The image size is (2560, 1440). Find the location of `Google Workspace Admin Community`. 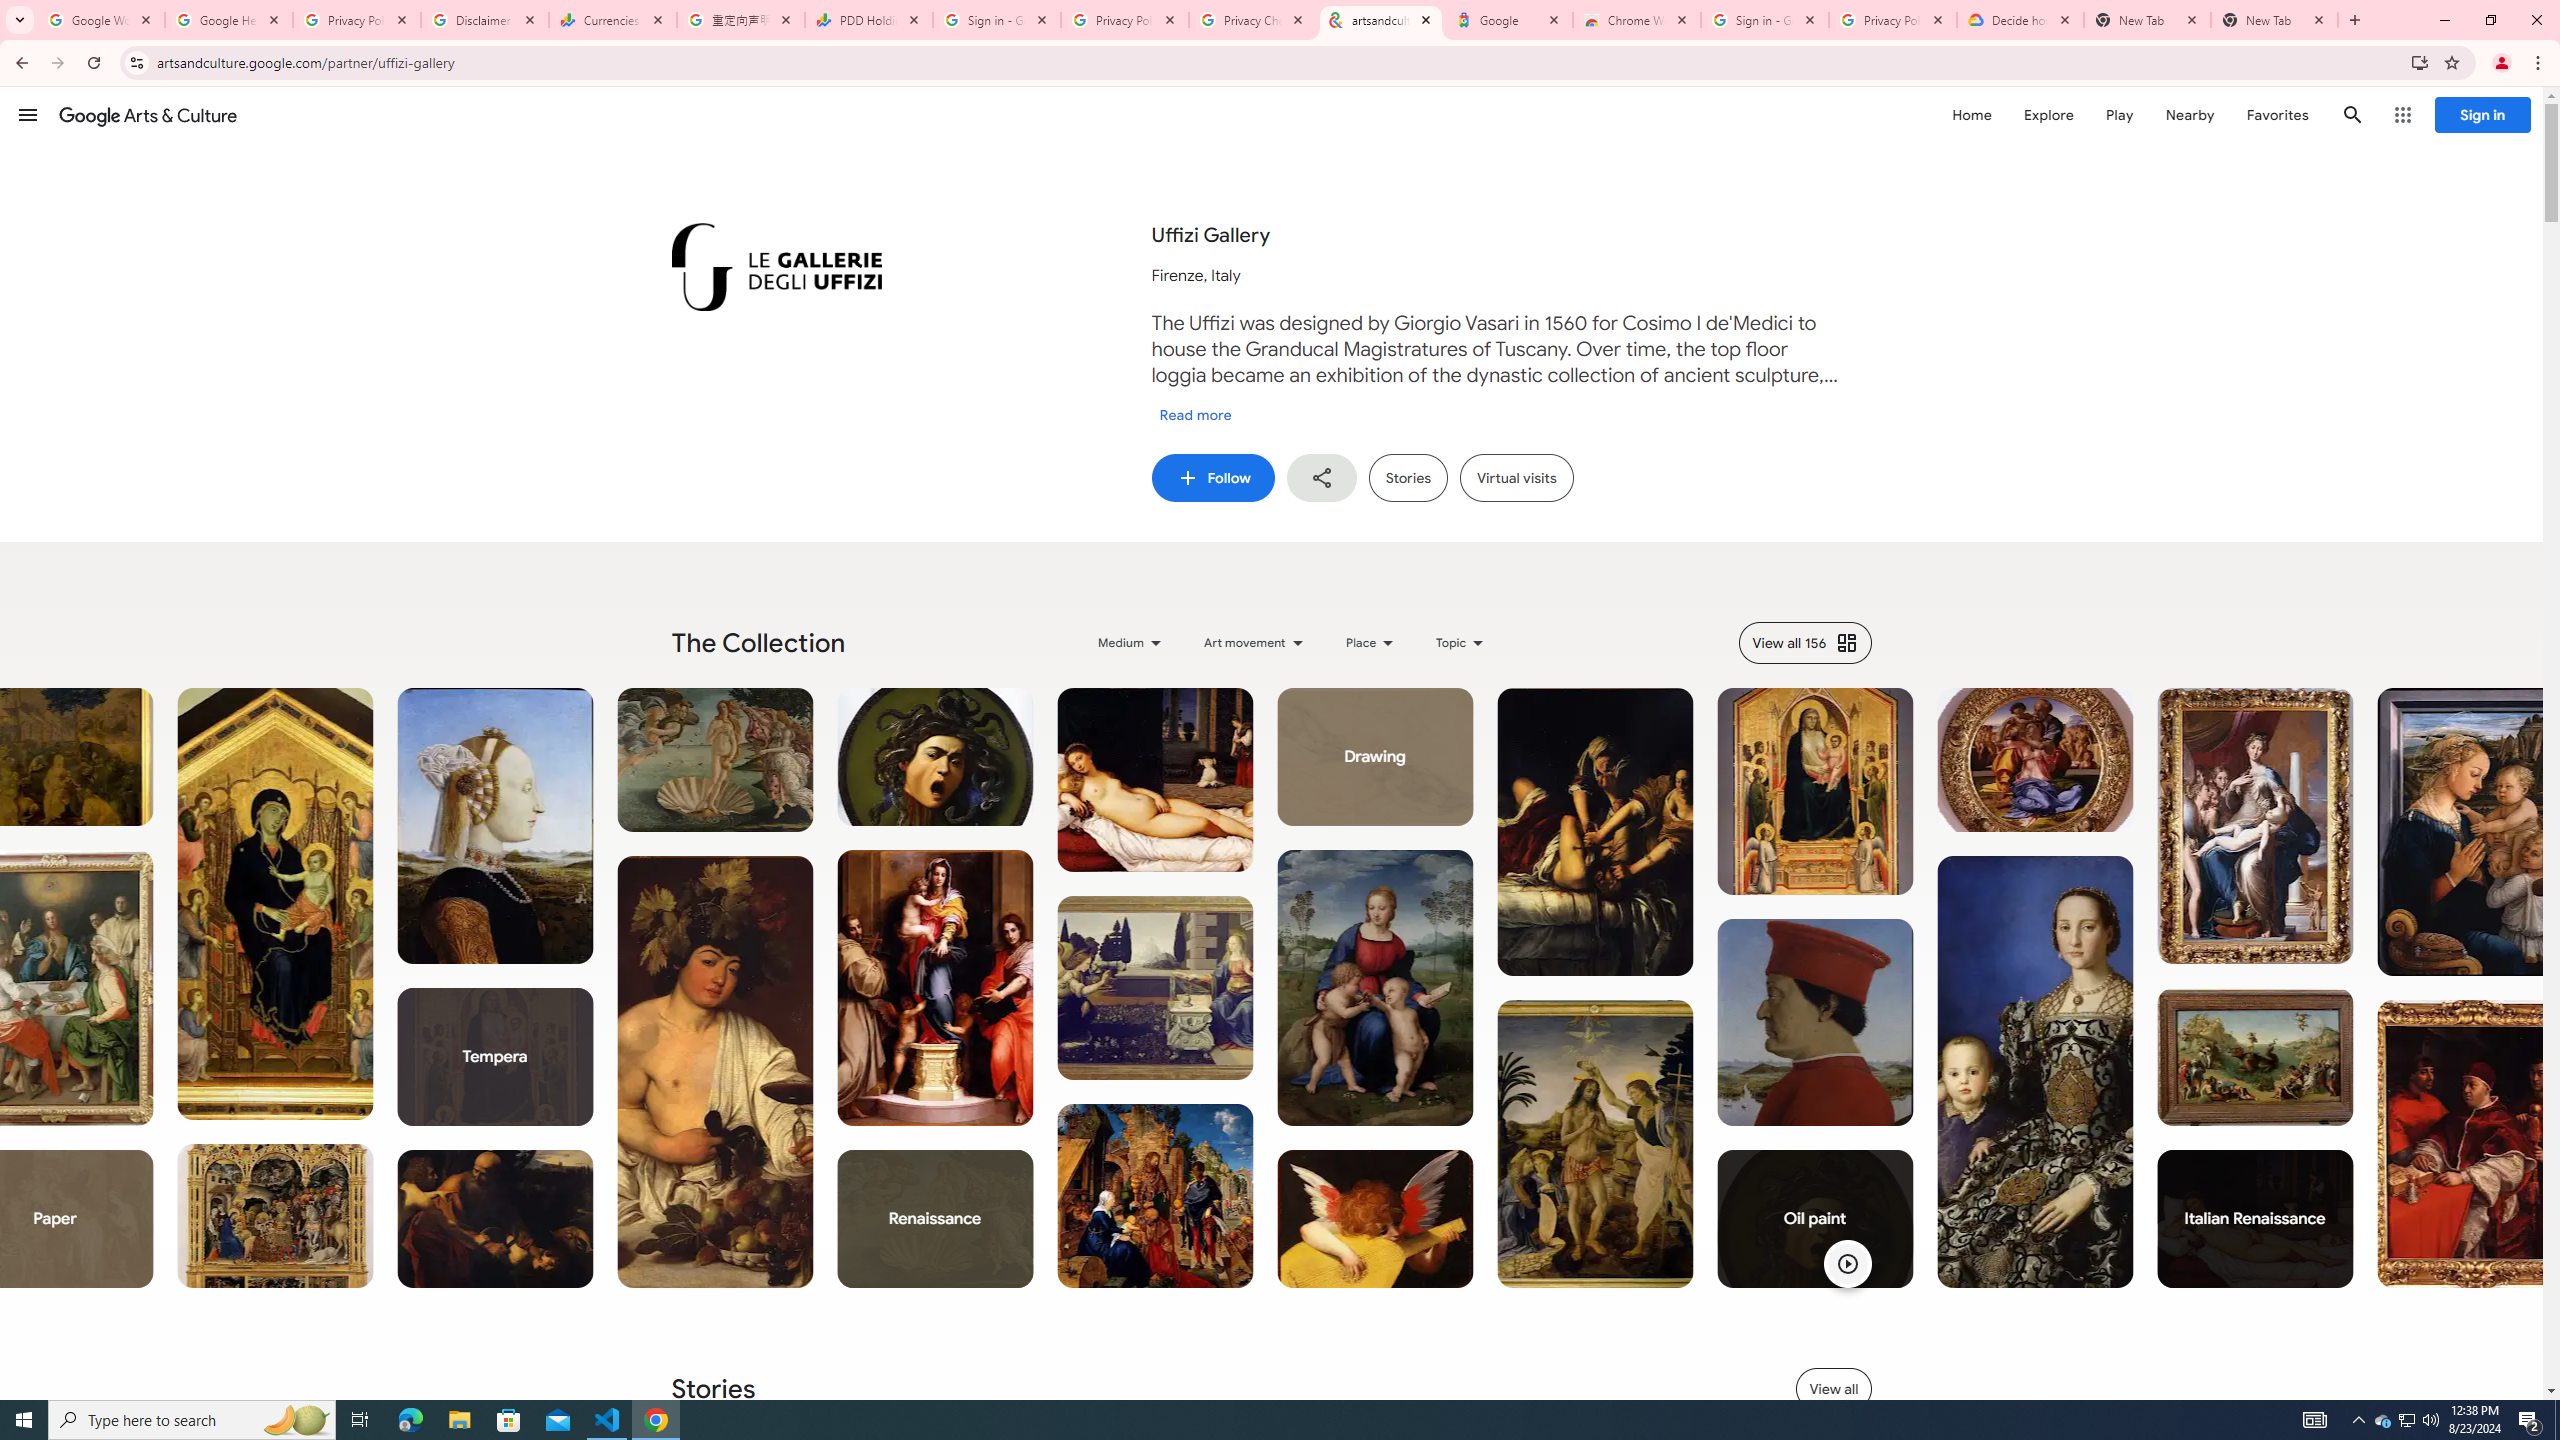

Google Workspace Admin Community is located at coordinates (101, 20).